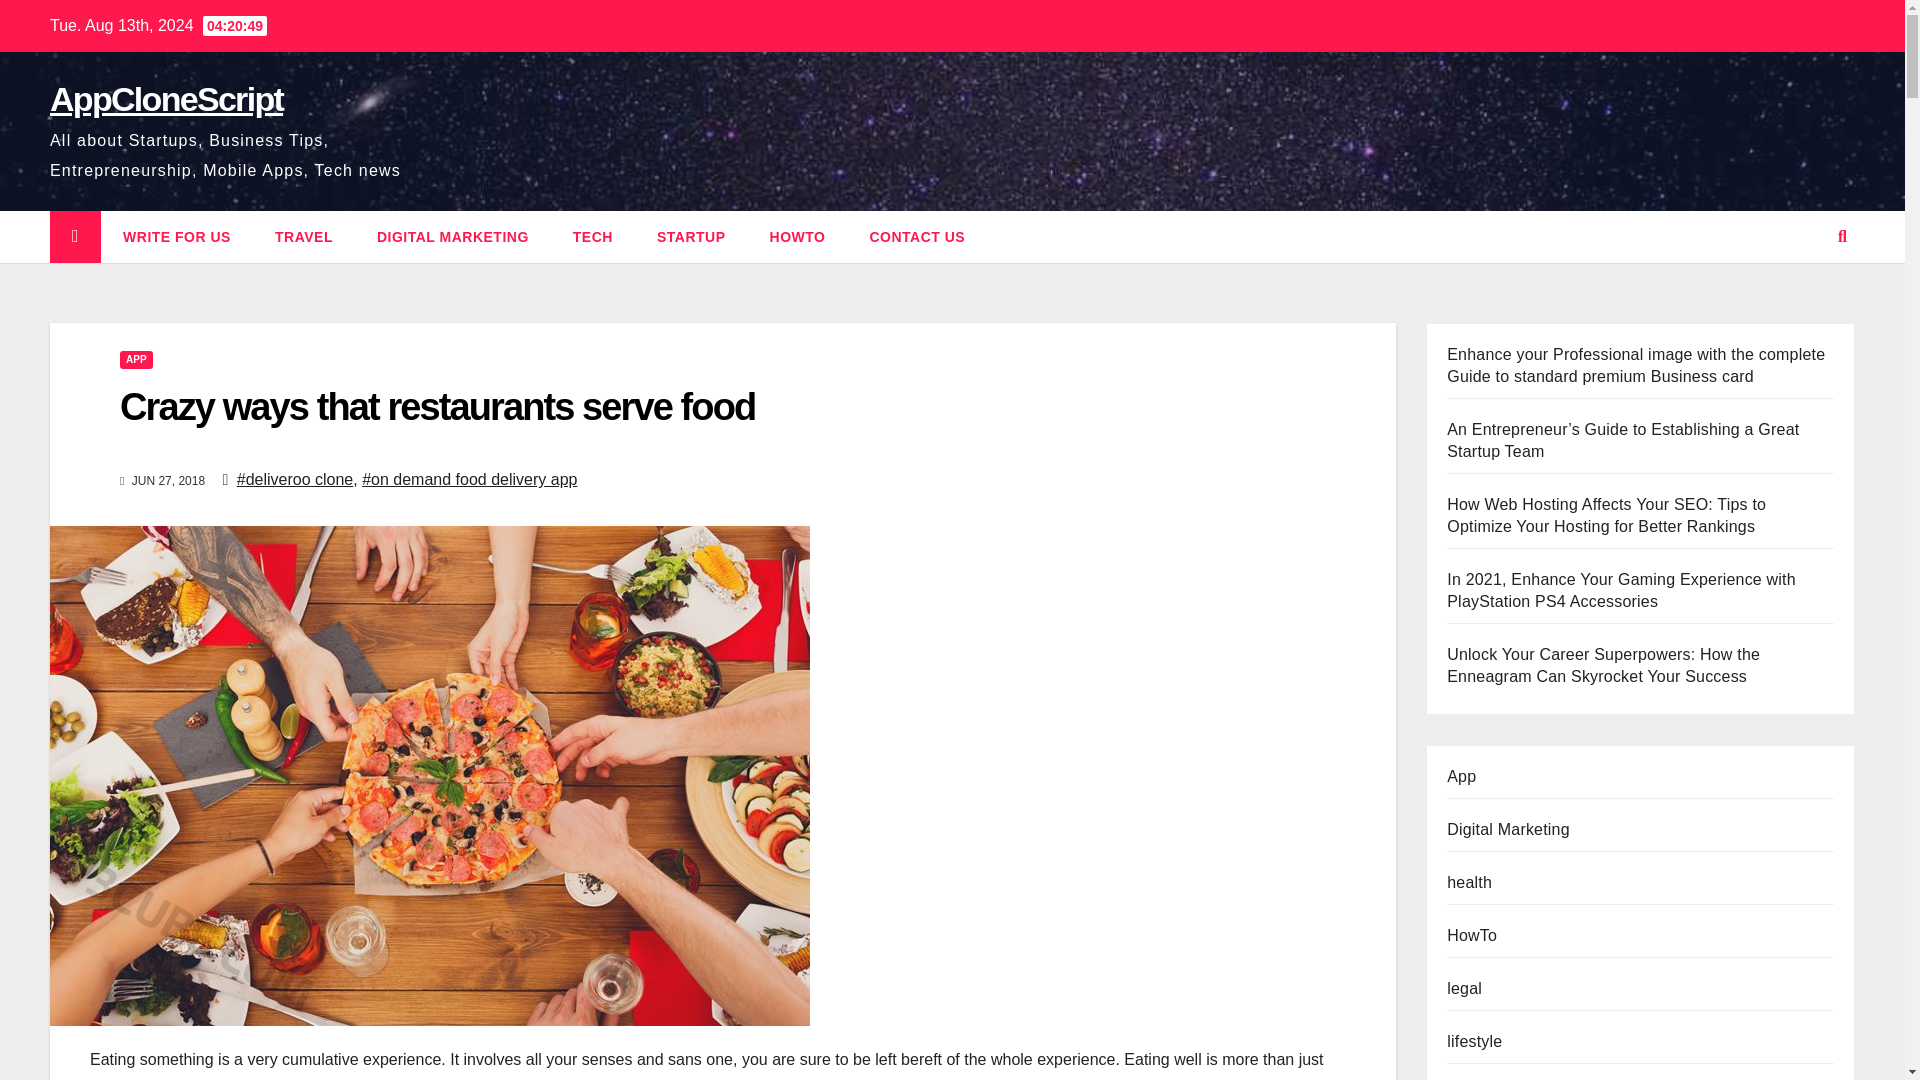 This screenshot has height=1080, width=1920. Describe the element at coordinates (916, 236) in the screenshot. I see `CONTACT US` at that location.